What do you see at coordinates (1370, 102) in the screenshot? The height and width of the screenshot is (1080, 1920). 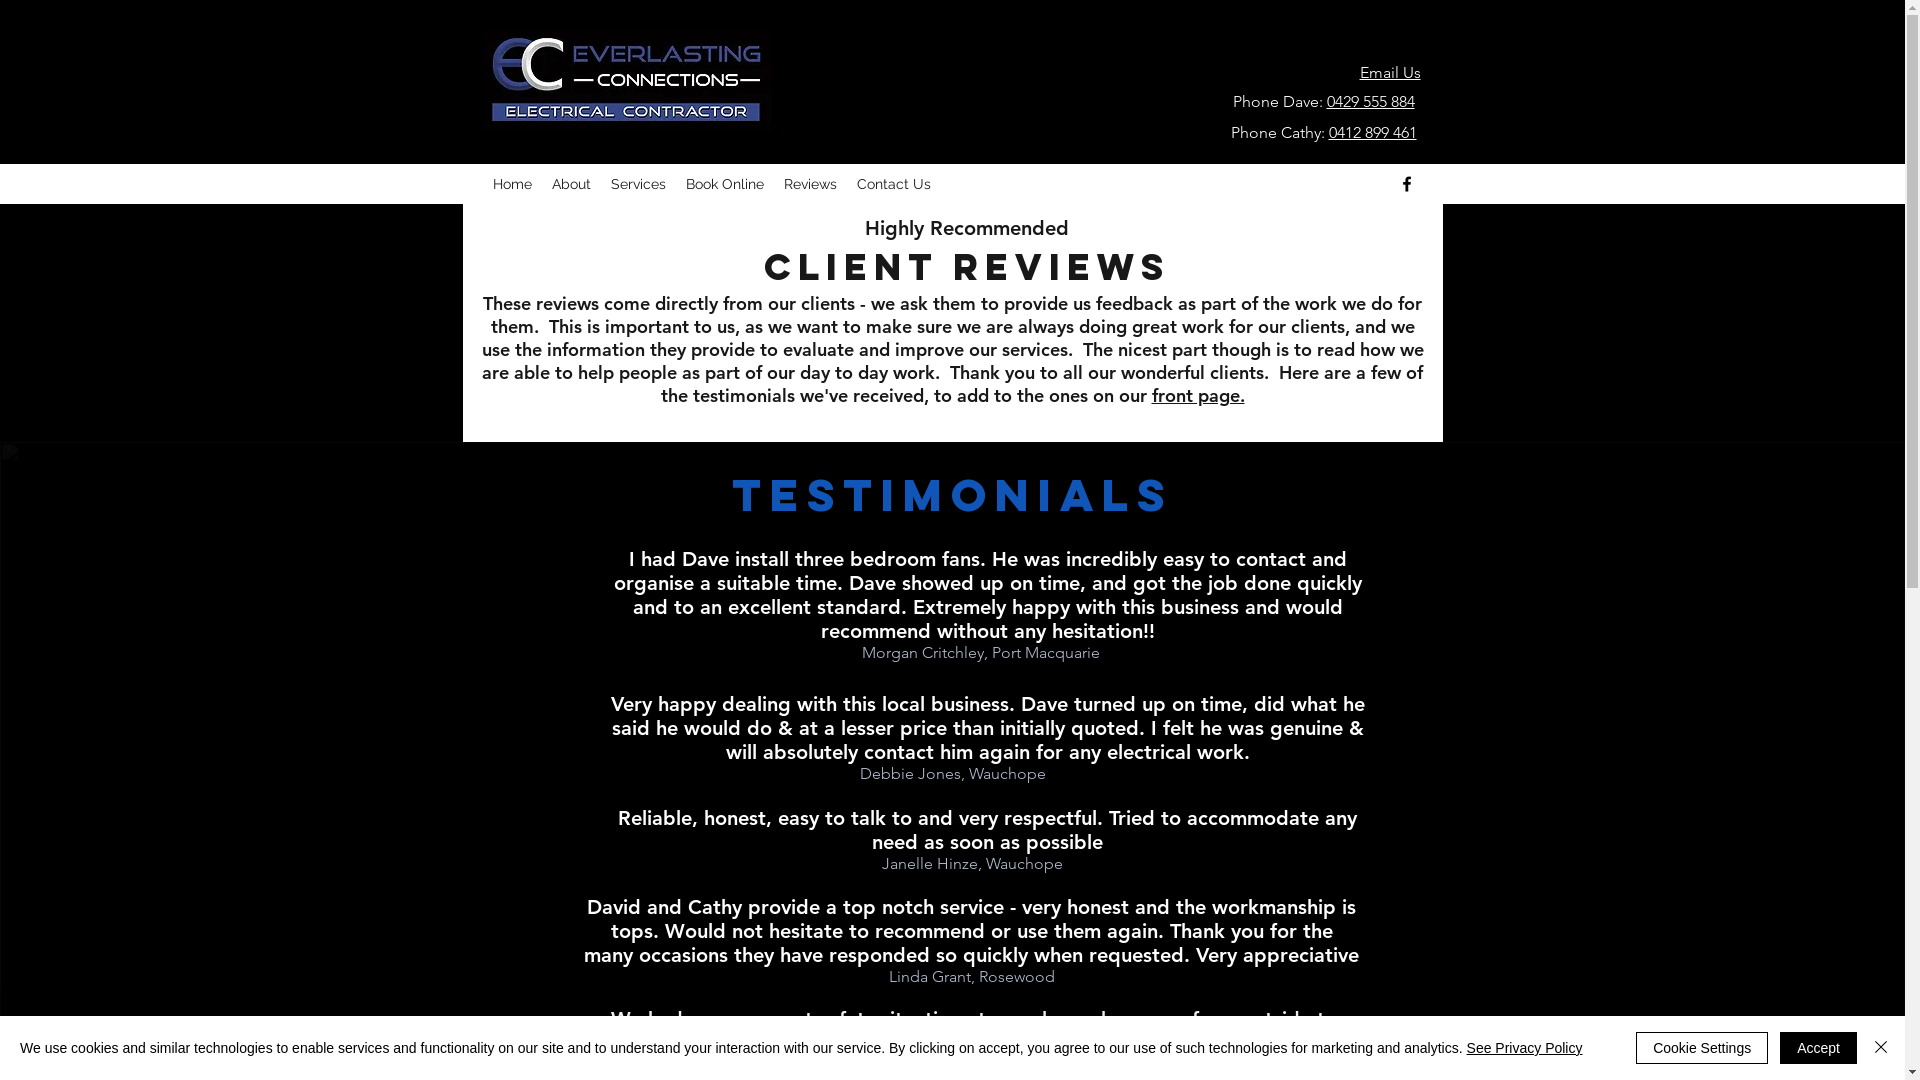 I see `0429 555 884` at bounding box center [1370, 102].